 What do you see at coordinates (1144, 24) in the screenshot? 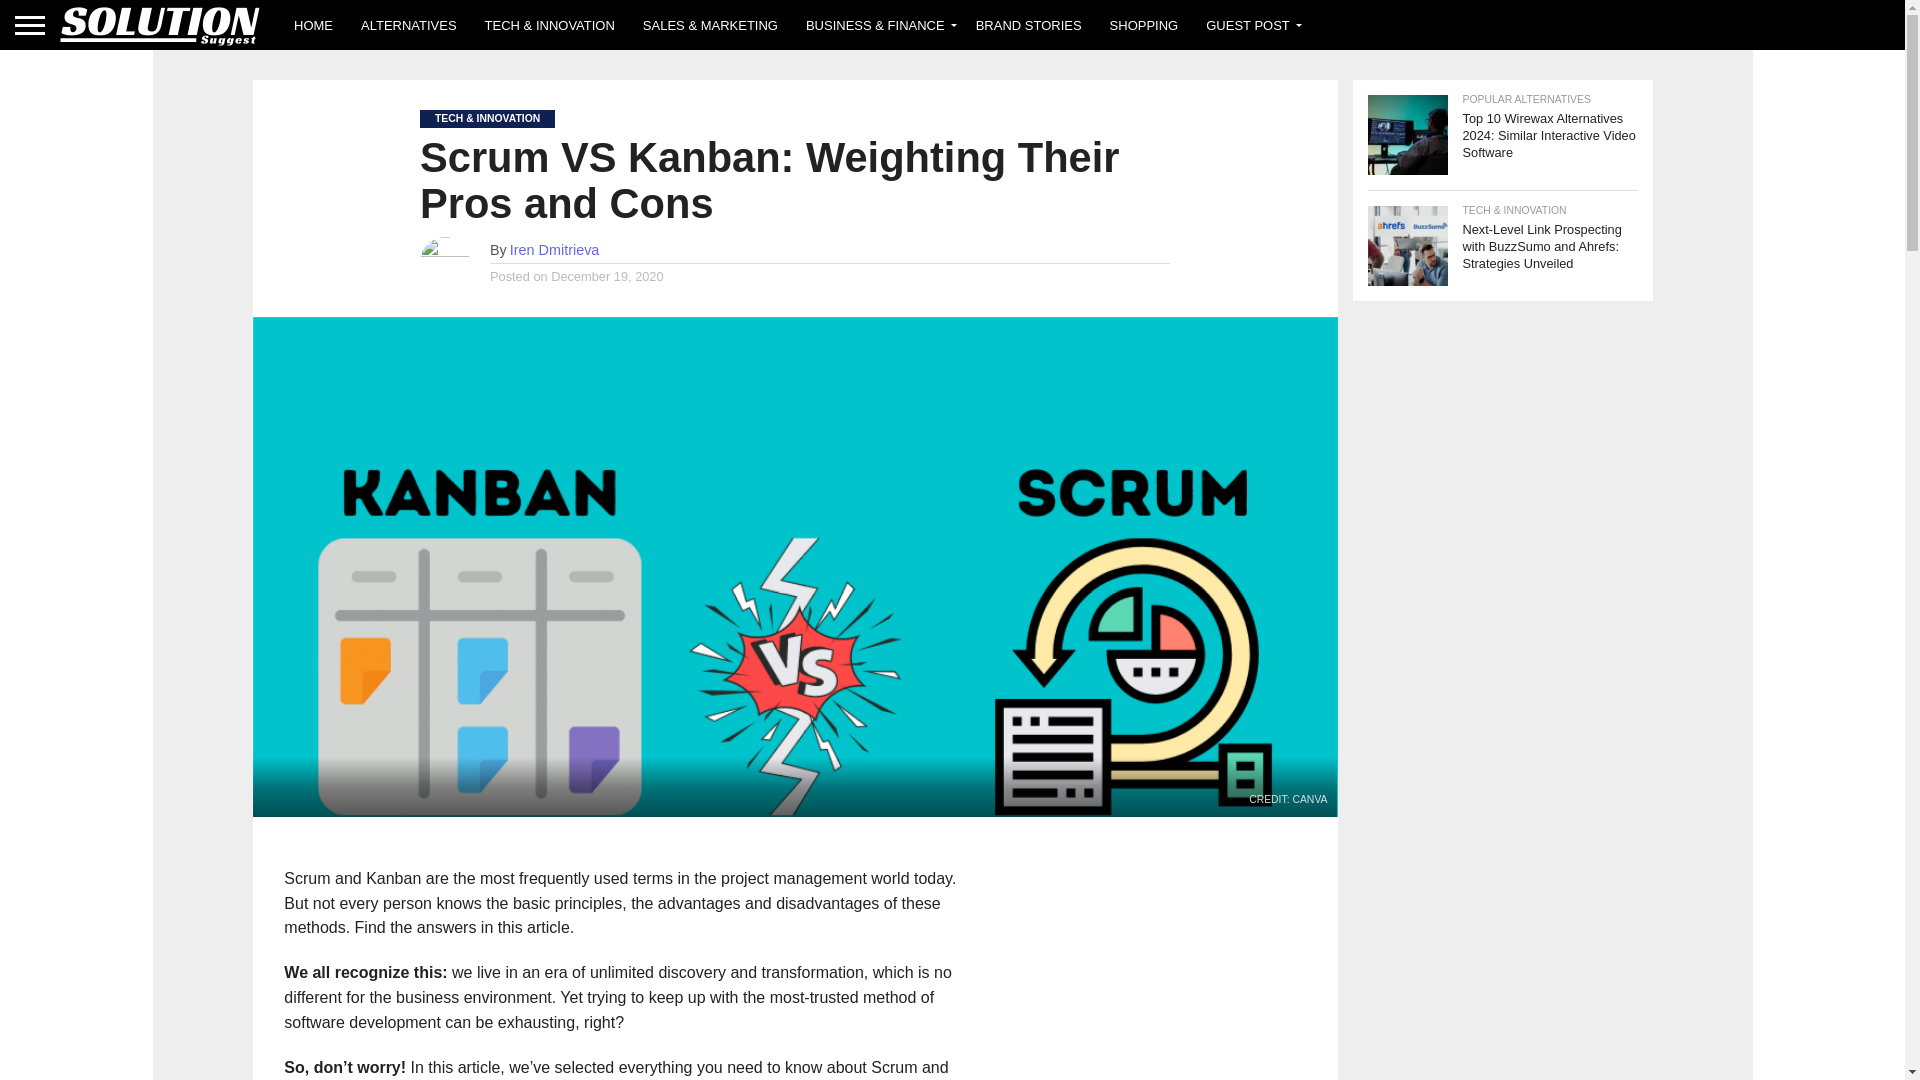
I see `SHOPPING` at bounding box center [1144, 24].